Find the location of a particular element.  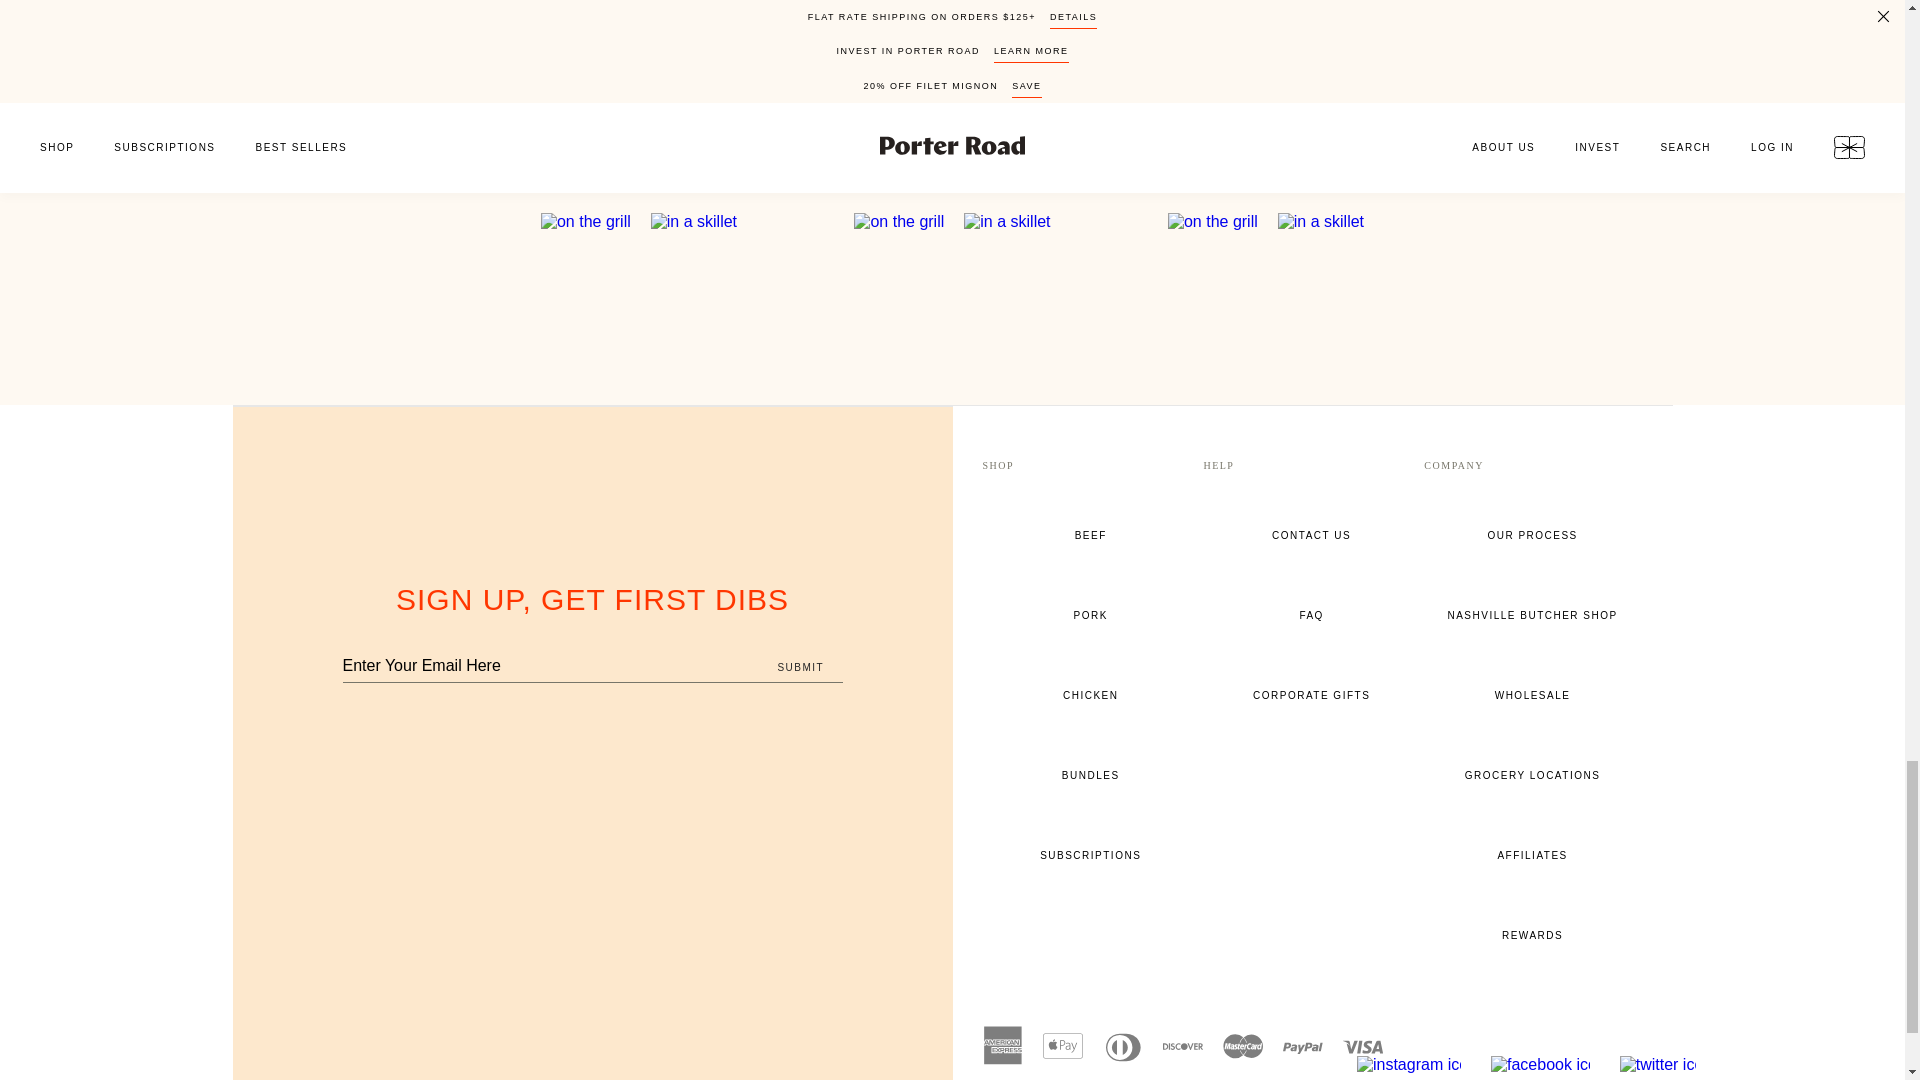

Apple Pay is located at coordinates (1062, 1046).